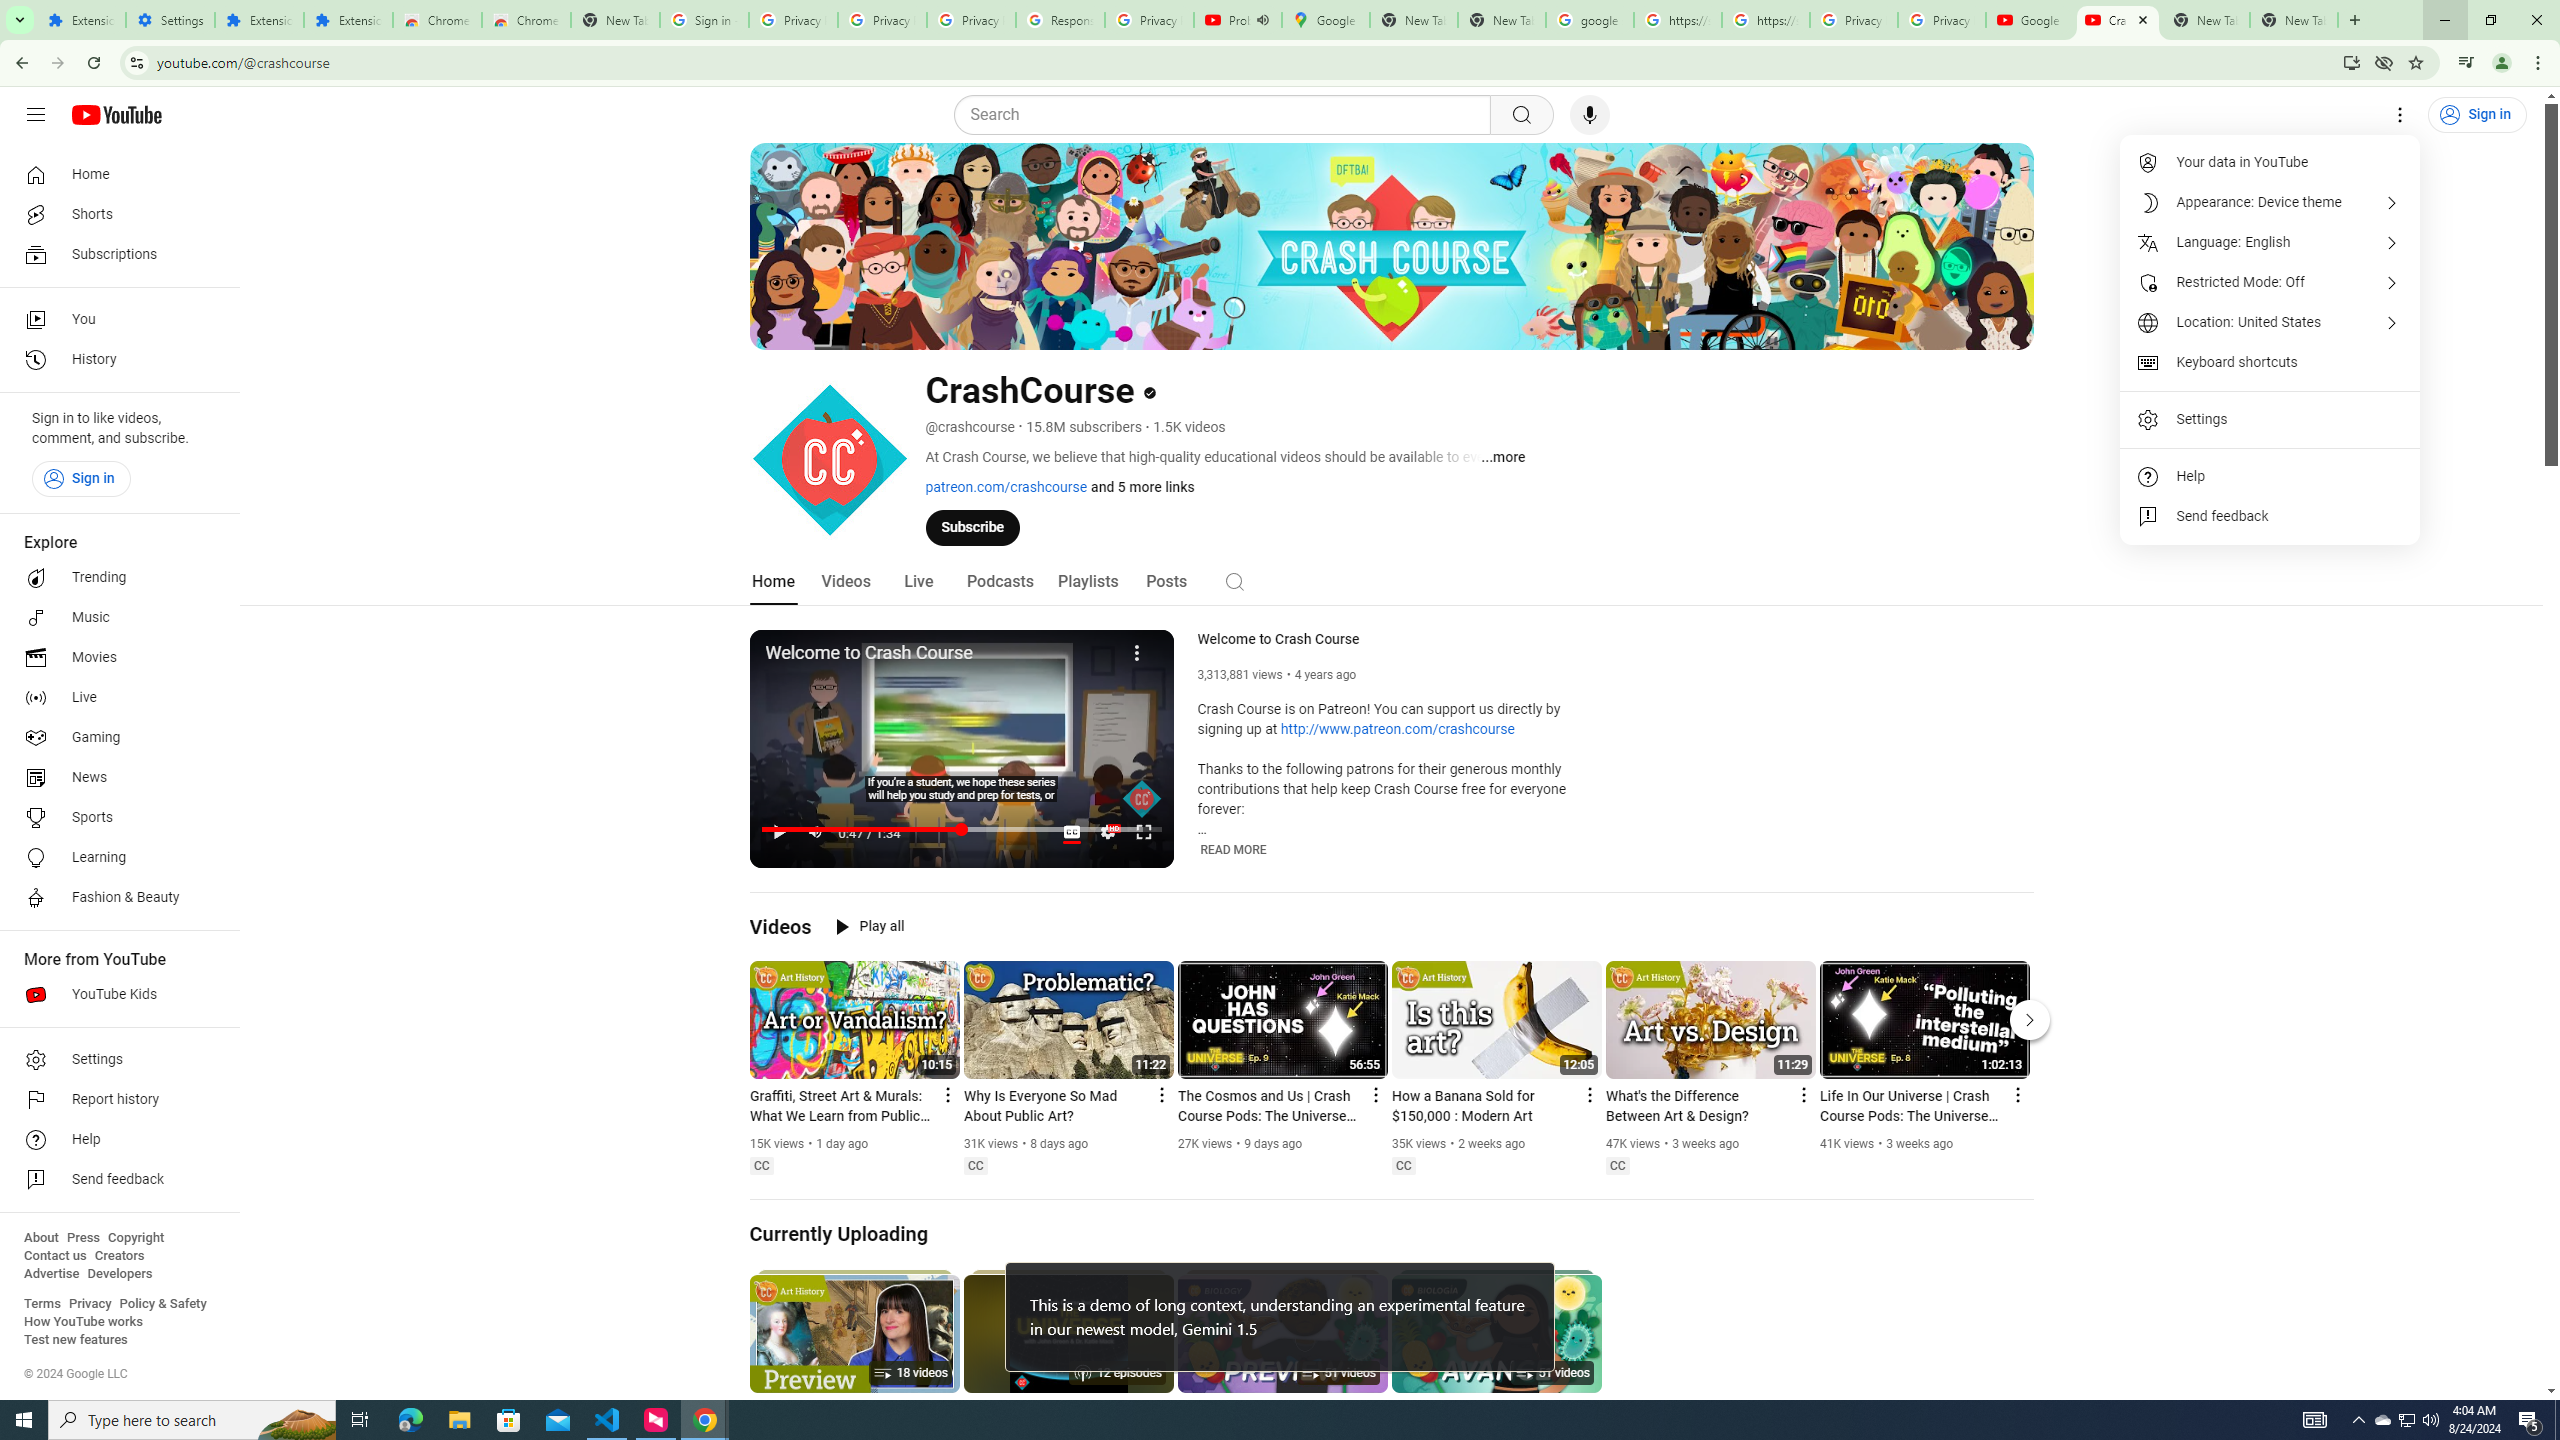 The width and height of the screenshot is (2560, 1440). What do you see at coordinates (1234, 849) in the screenshot?
I see `READ MORE` at bounding box center [1234, 849].